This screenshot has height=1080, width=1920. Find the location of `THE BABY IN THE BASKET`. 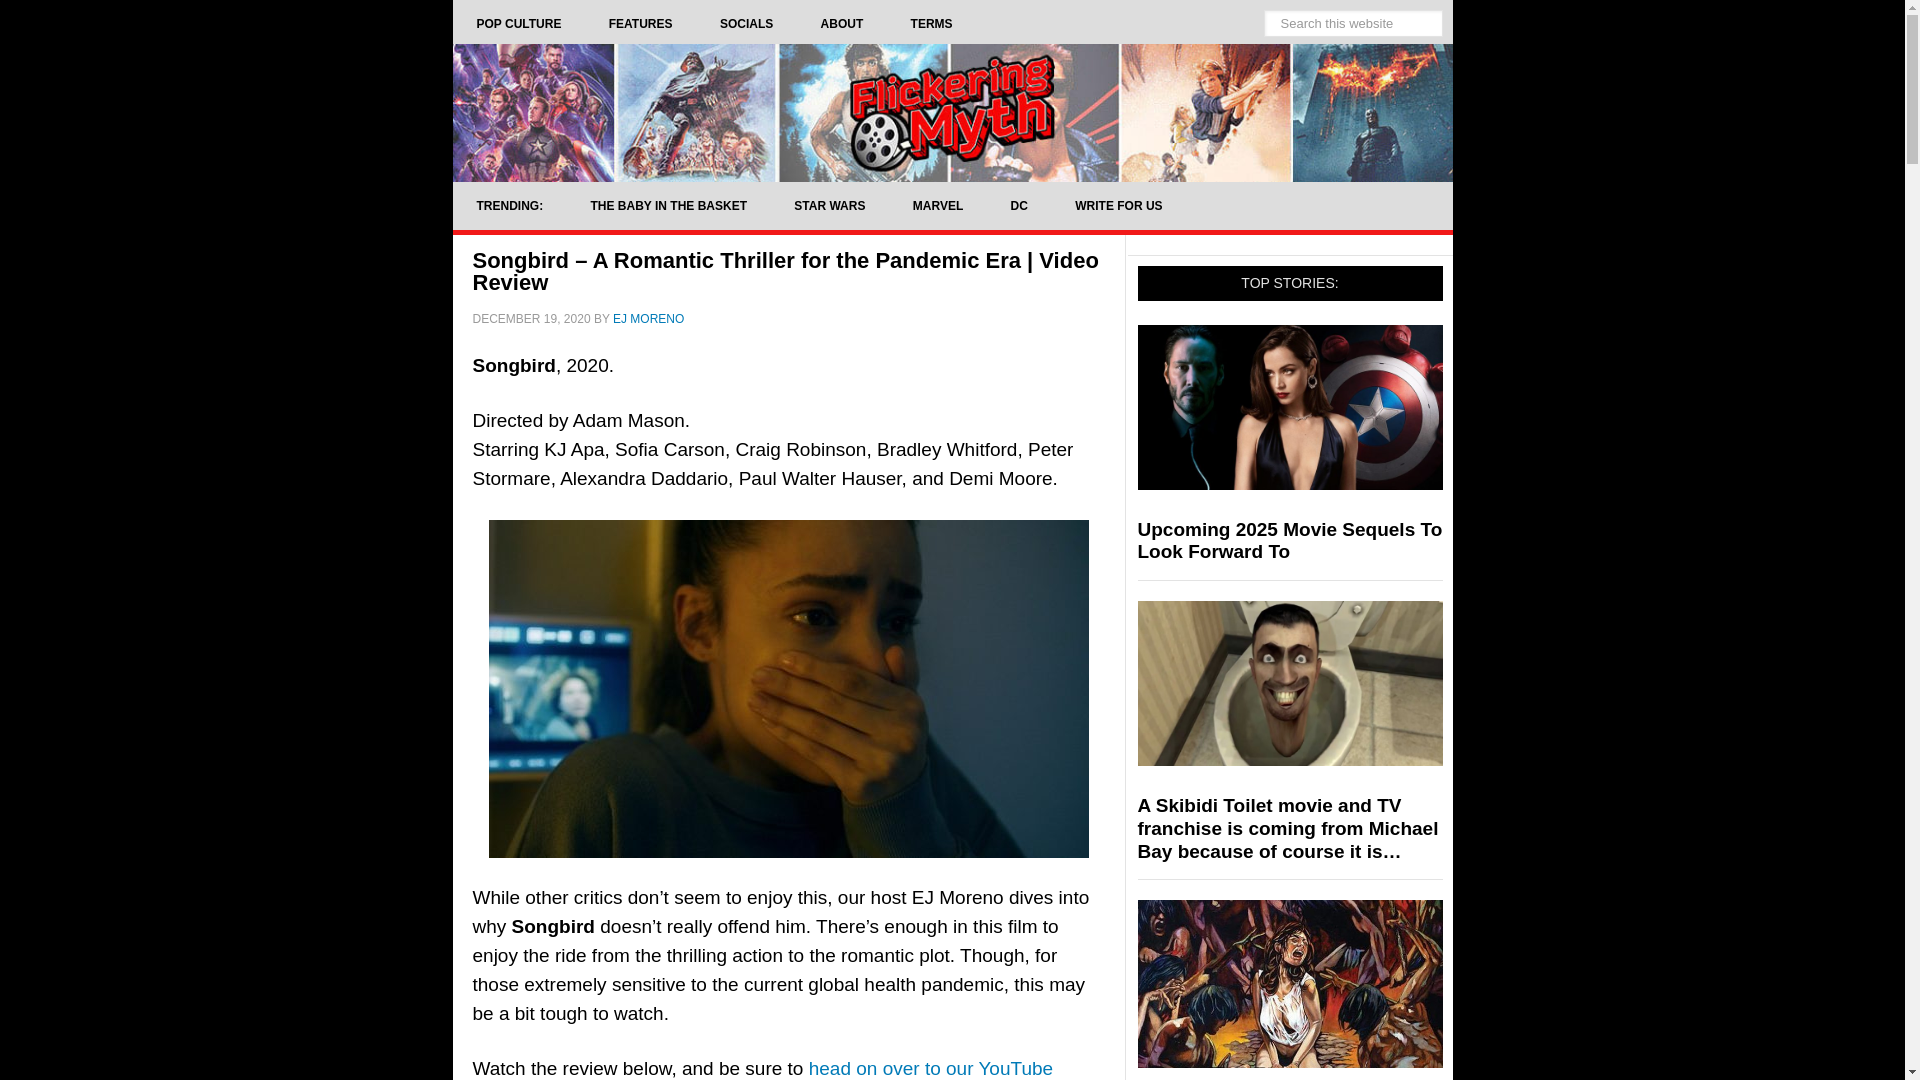

THE BABY IN THE BASKET is located at coordinates (668, 206).